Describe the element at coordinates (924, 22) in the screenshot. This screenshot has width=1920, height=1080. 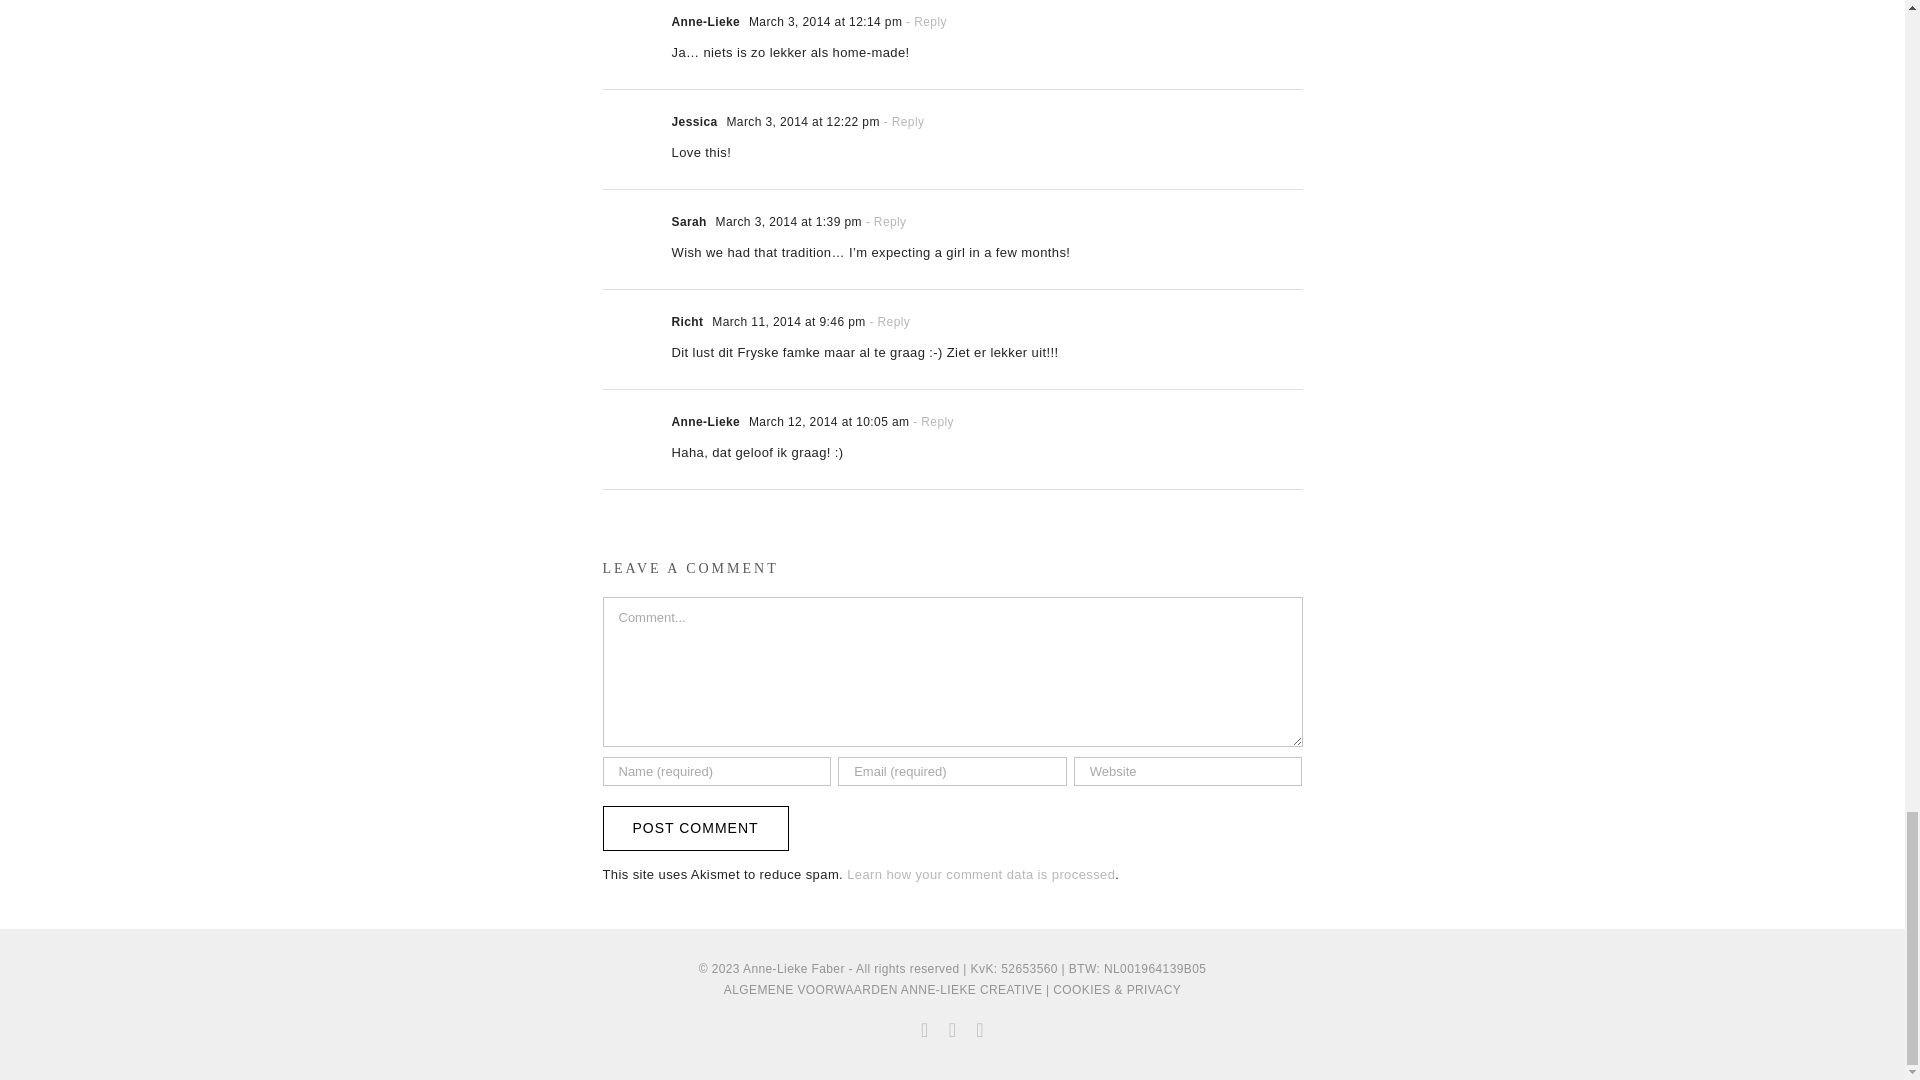
I see `- Reply` at that location.